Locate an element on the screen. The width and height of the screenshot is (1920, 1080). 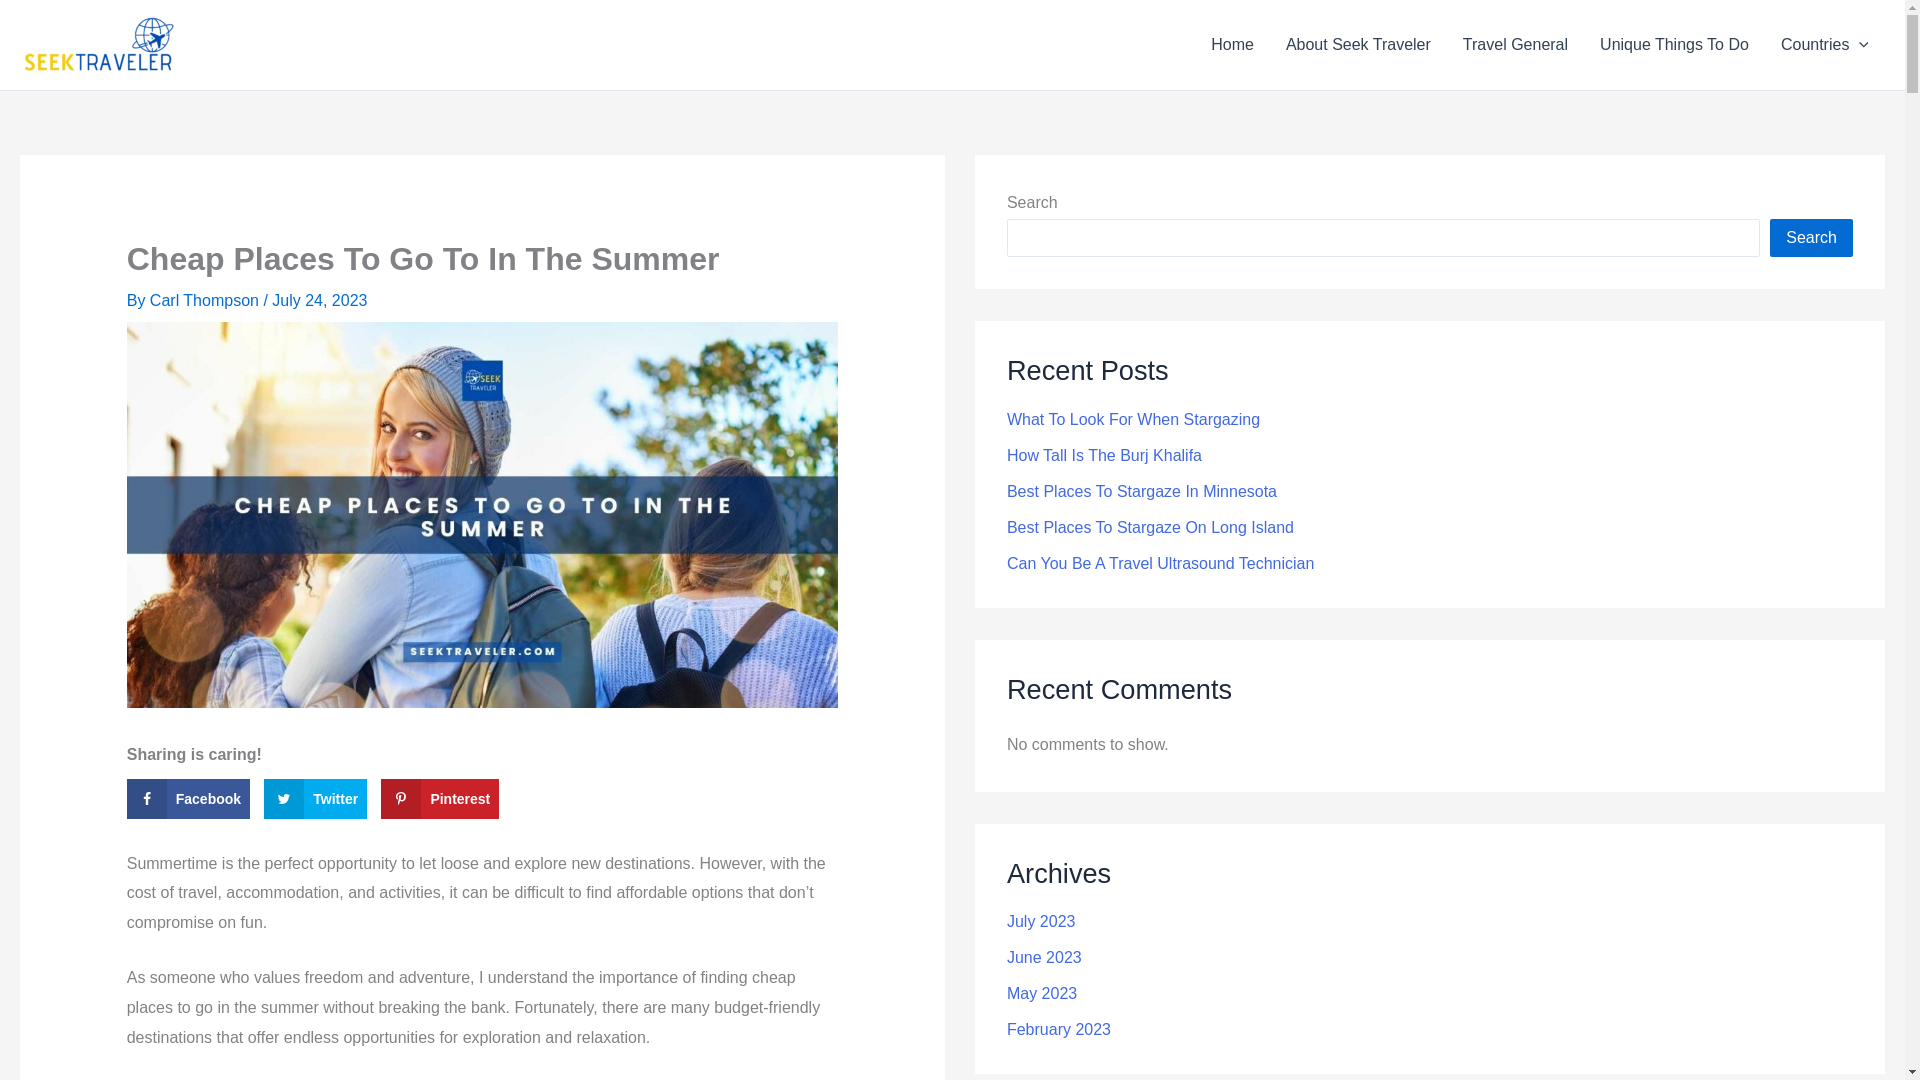
About Seek Traveler is located at coordinates (1358, 45).